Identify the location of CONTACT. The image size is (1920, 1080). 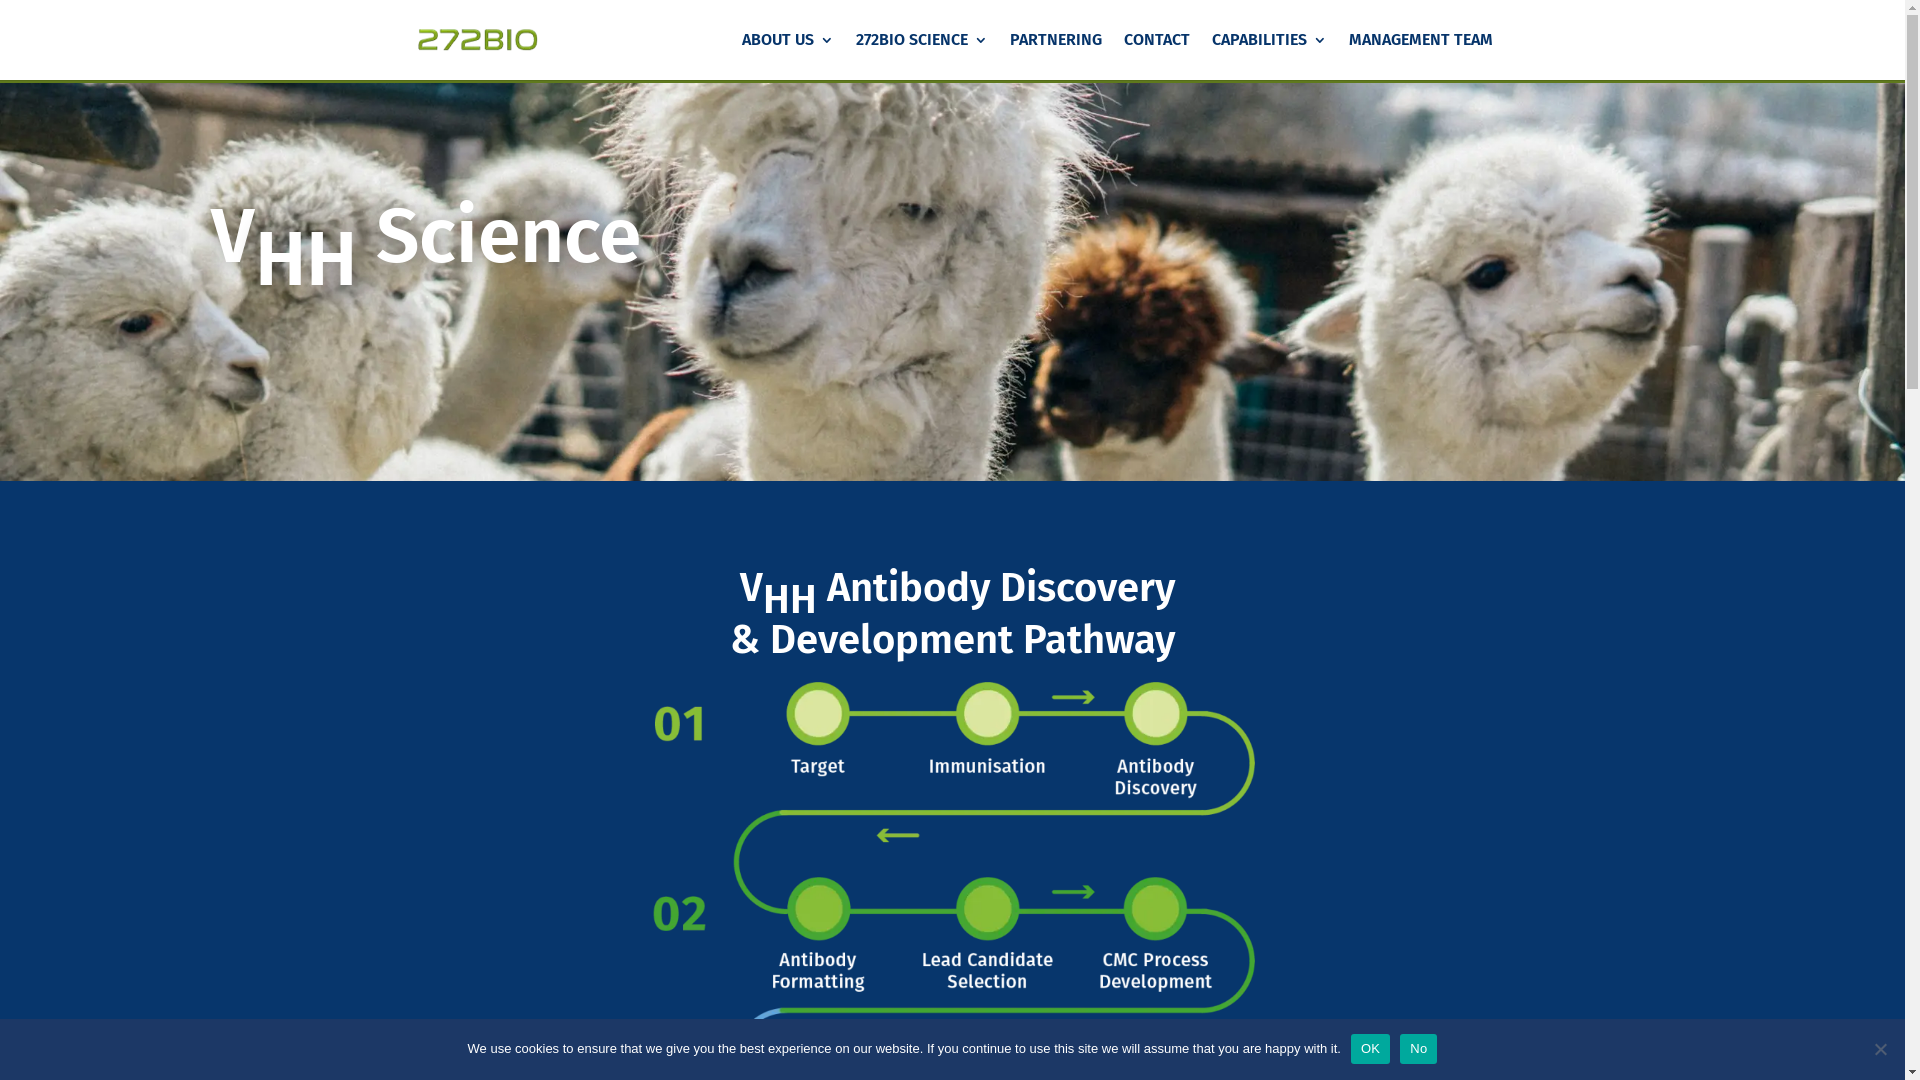
(1157, 56).